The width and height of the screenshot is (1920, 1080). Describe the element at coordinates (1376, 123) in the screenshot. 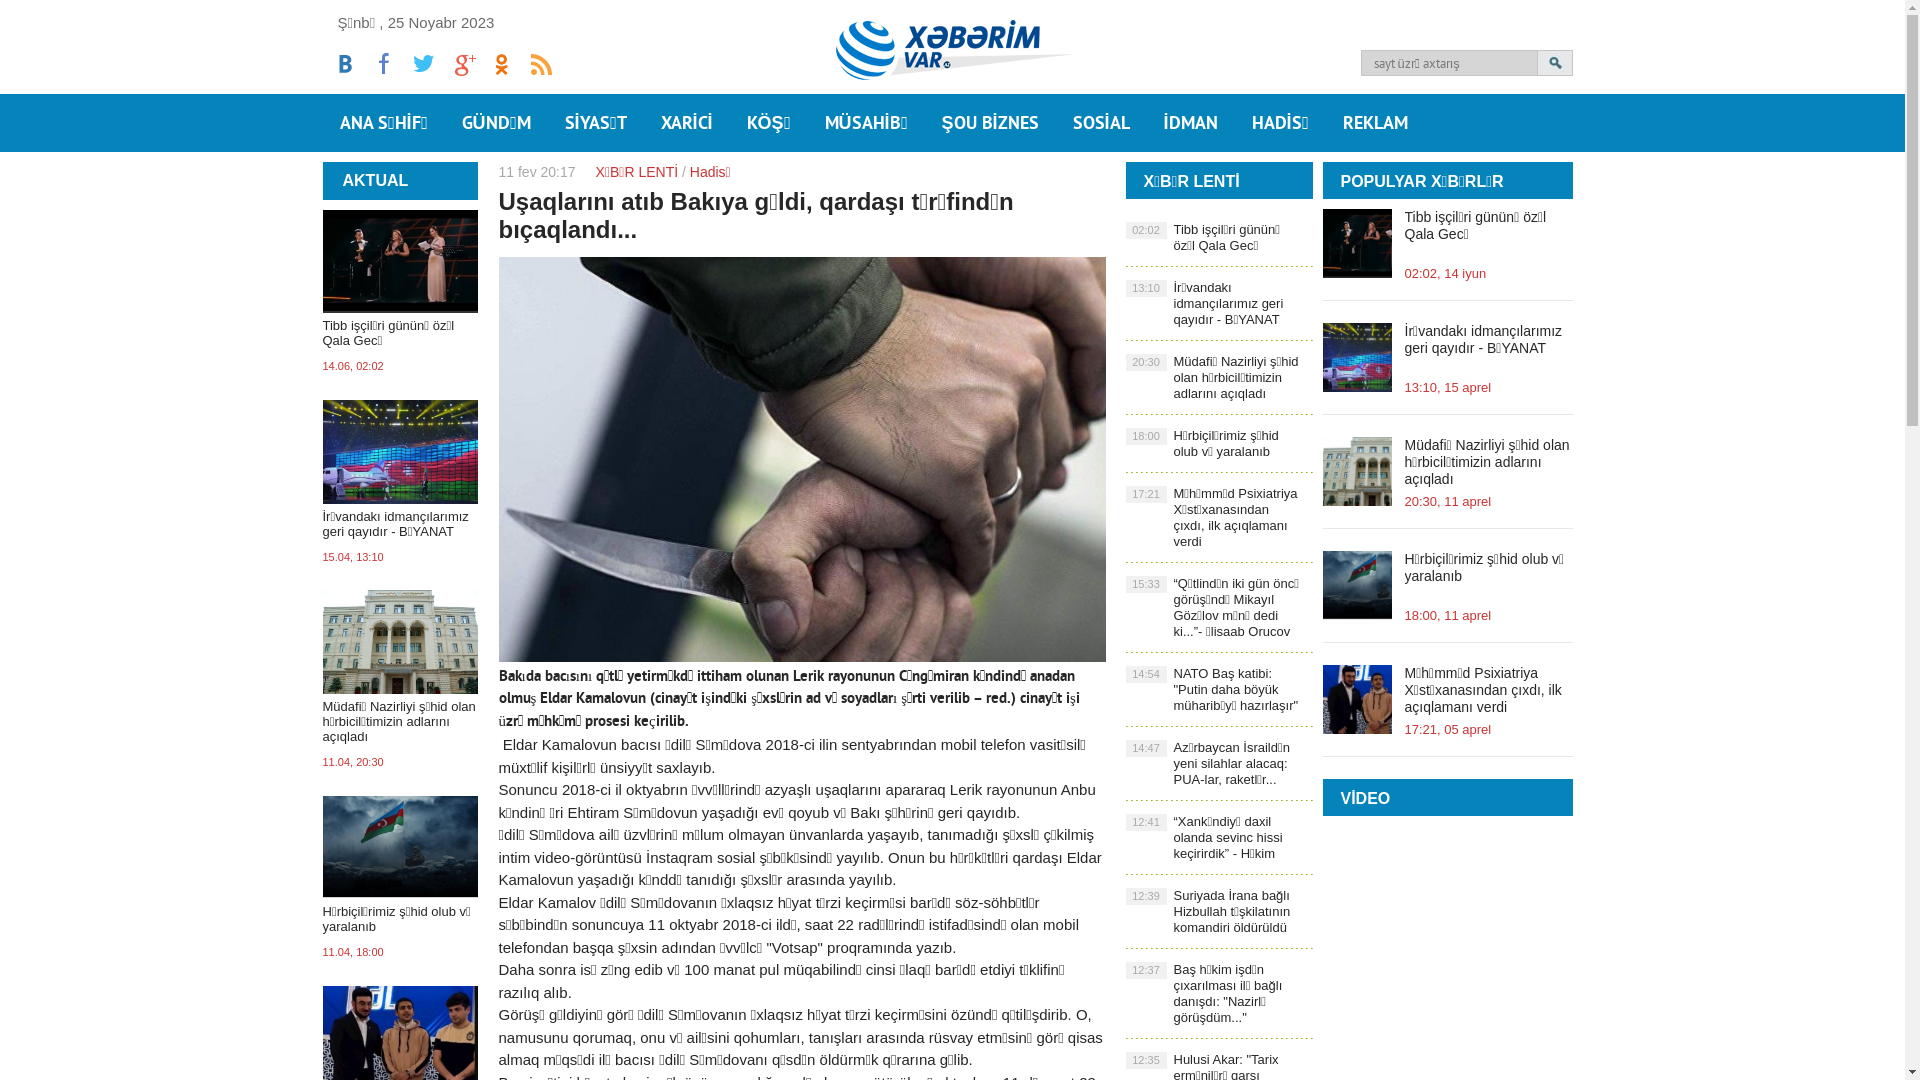

I see `REKLAM` at that location.